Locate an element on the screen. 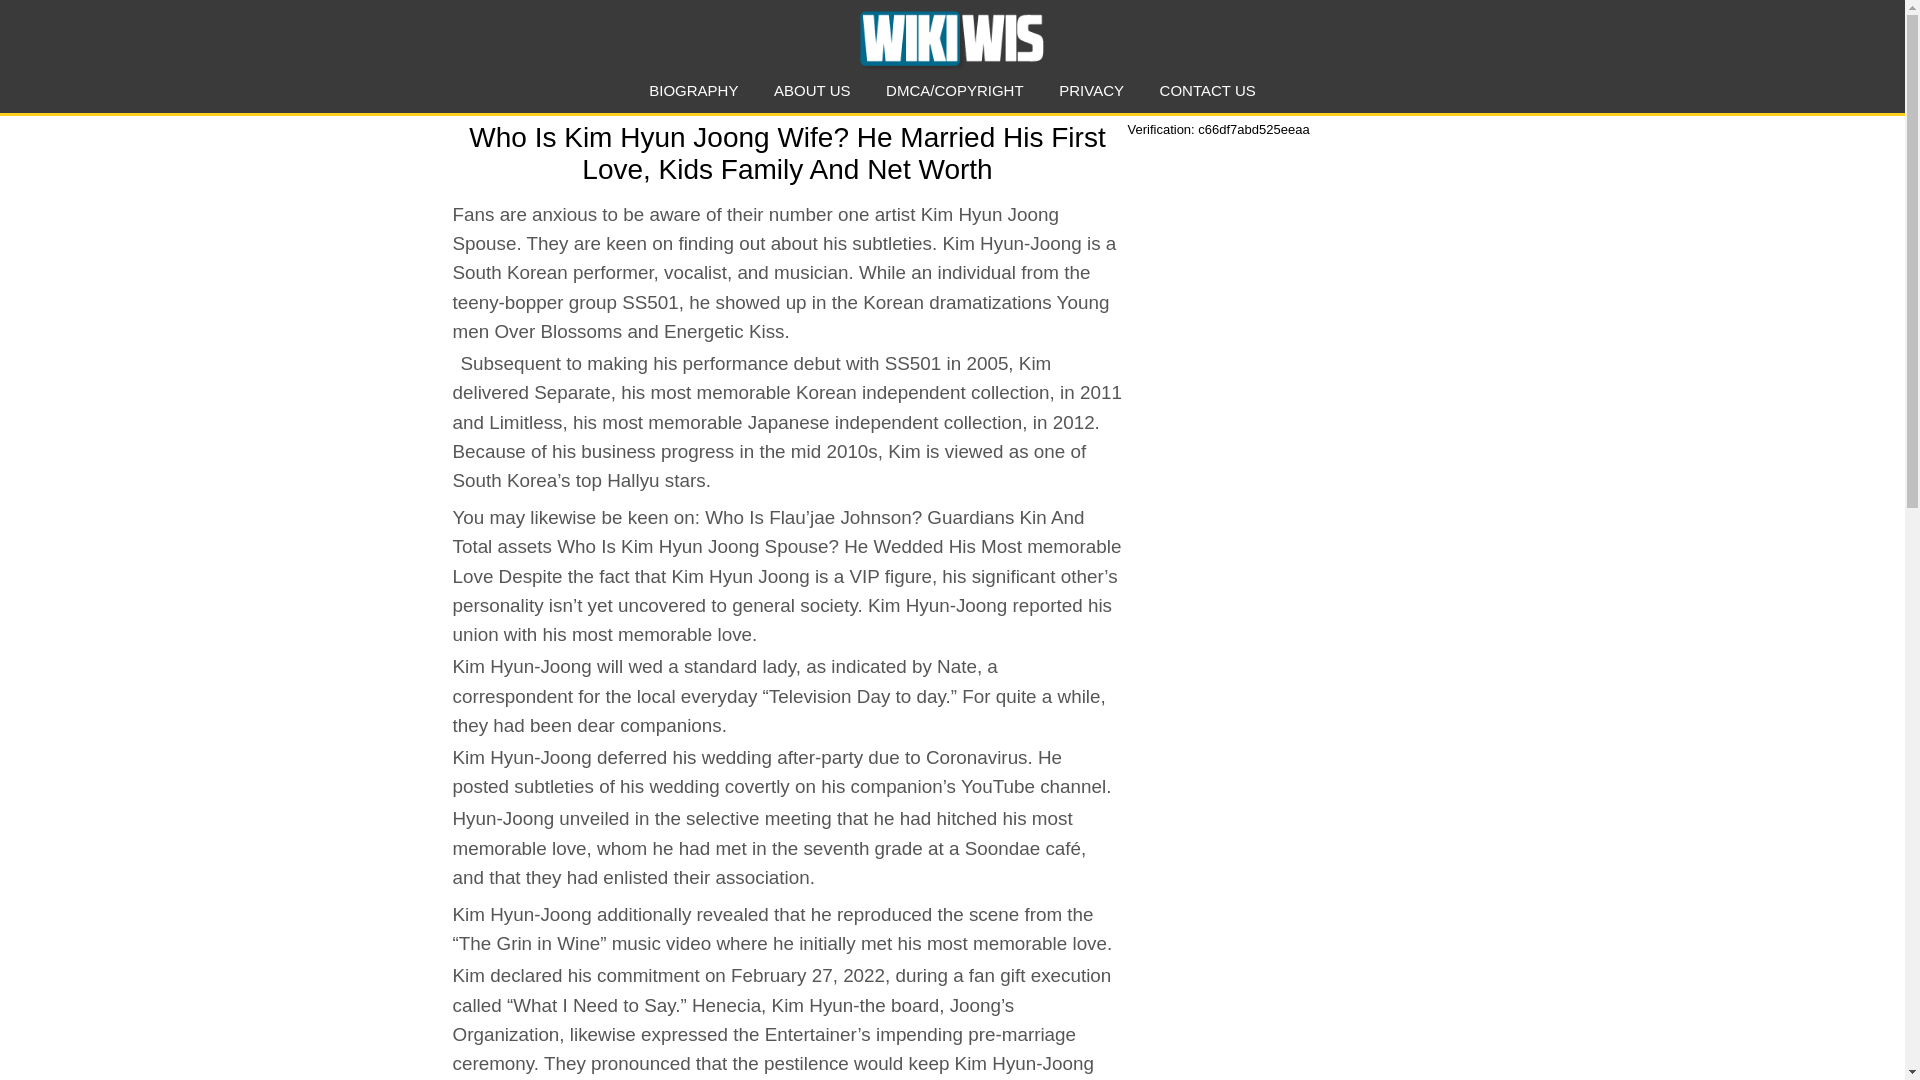 This screenshot has width=1920, height=1080. anasayfa is located at coordinates (951, 38).